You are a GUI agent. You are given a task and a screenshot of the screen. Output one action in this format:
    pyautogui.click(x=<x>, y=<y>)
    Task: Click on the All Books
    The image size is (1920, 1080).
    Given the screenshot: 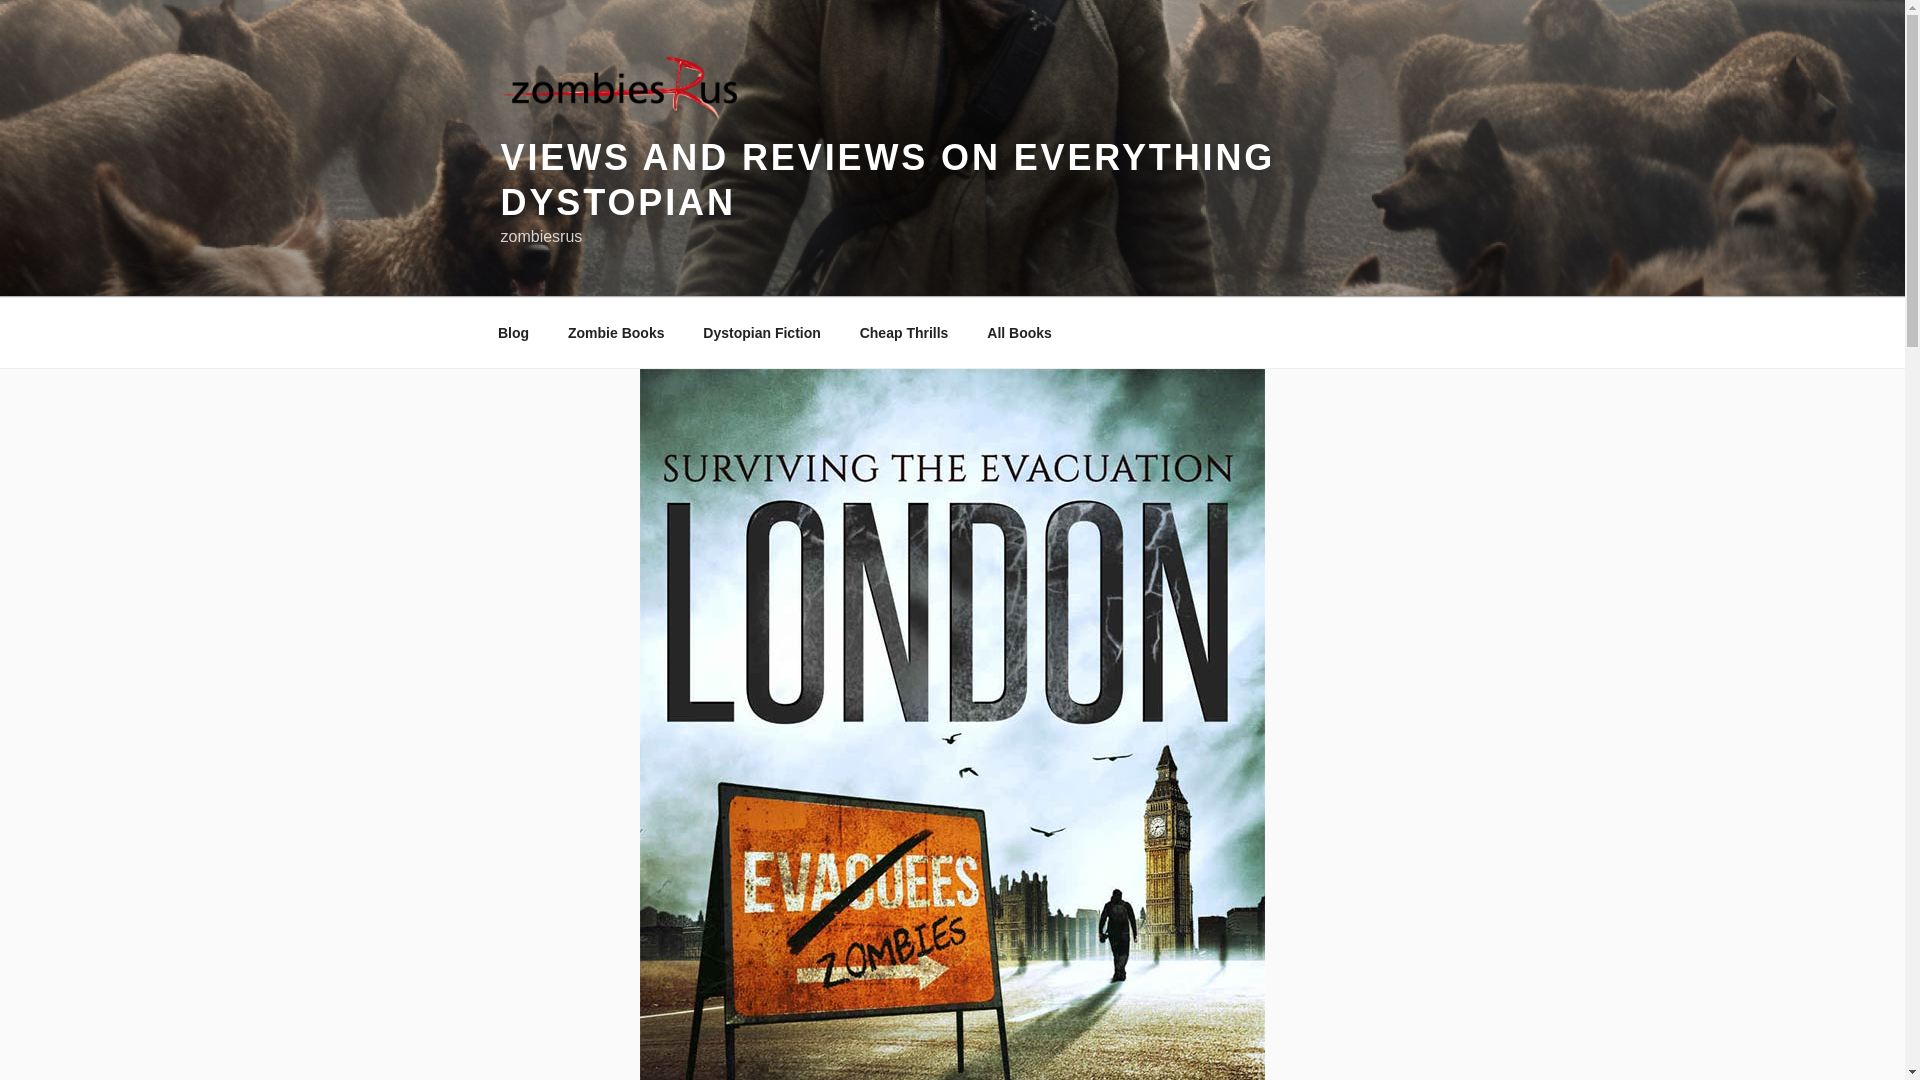 What is the action you would take?
    pyautogui.click(x=1019, y=332)
    